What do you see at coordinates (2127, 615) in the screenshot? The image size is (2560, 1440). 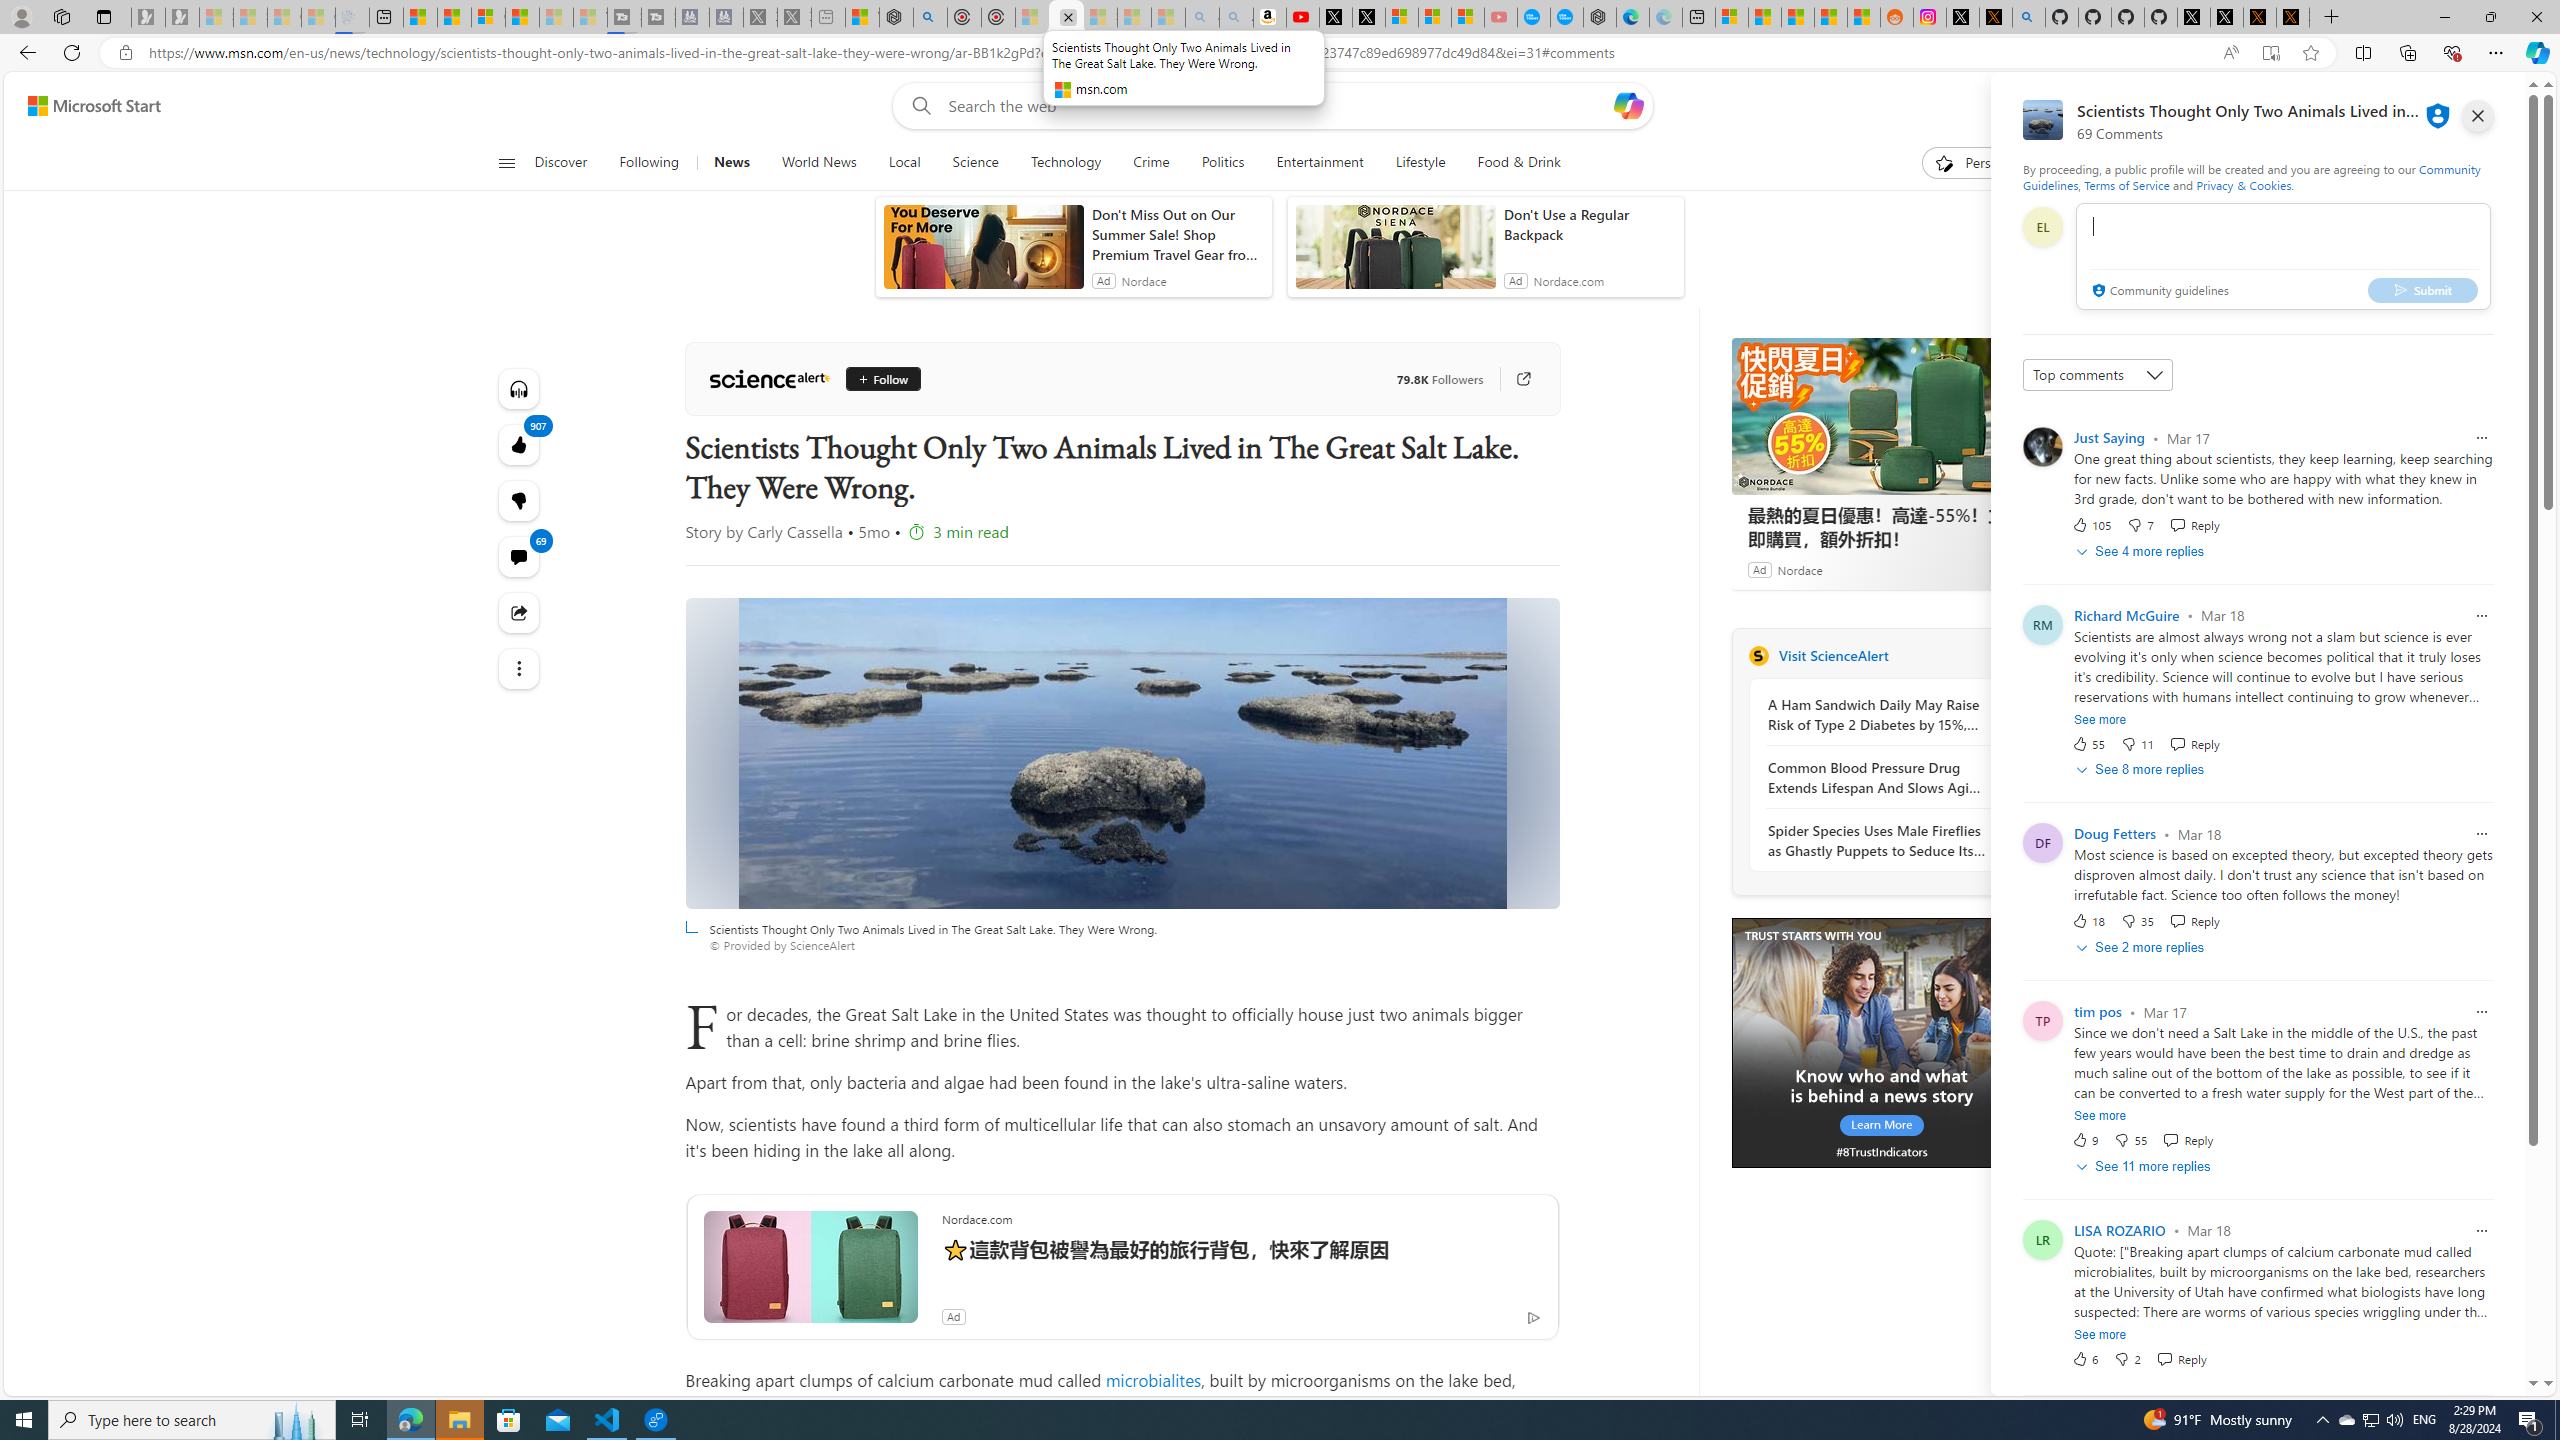 I see `Richard McGuire` at bounding box center [2127, 615].